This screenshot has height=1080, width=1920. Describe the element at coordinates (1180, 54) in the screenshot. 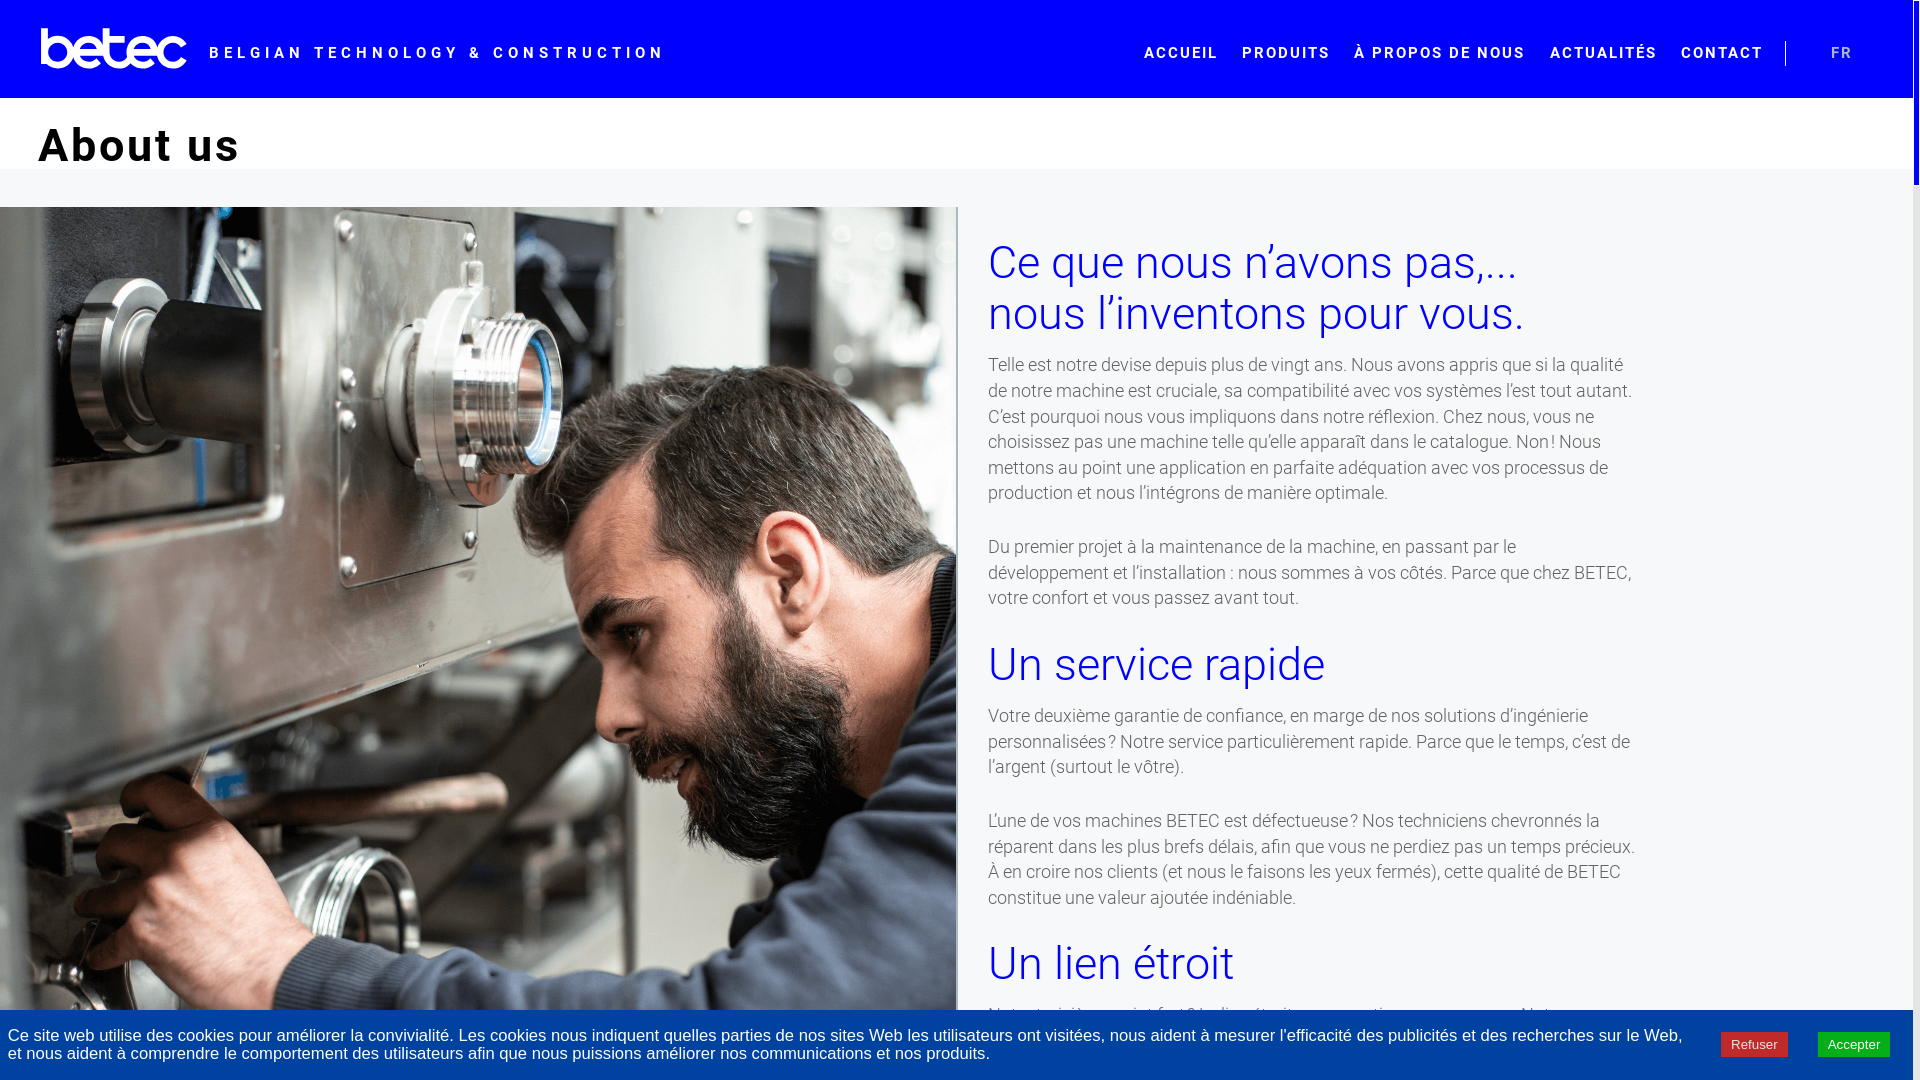

I see `ACCUEIL` at that location.